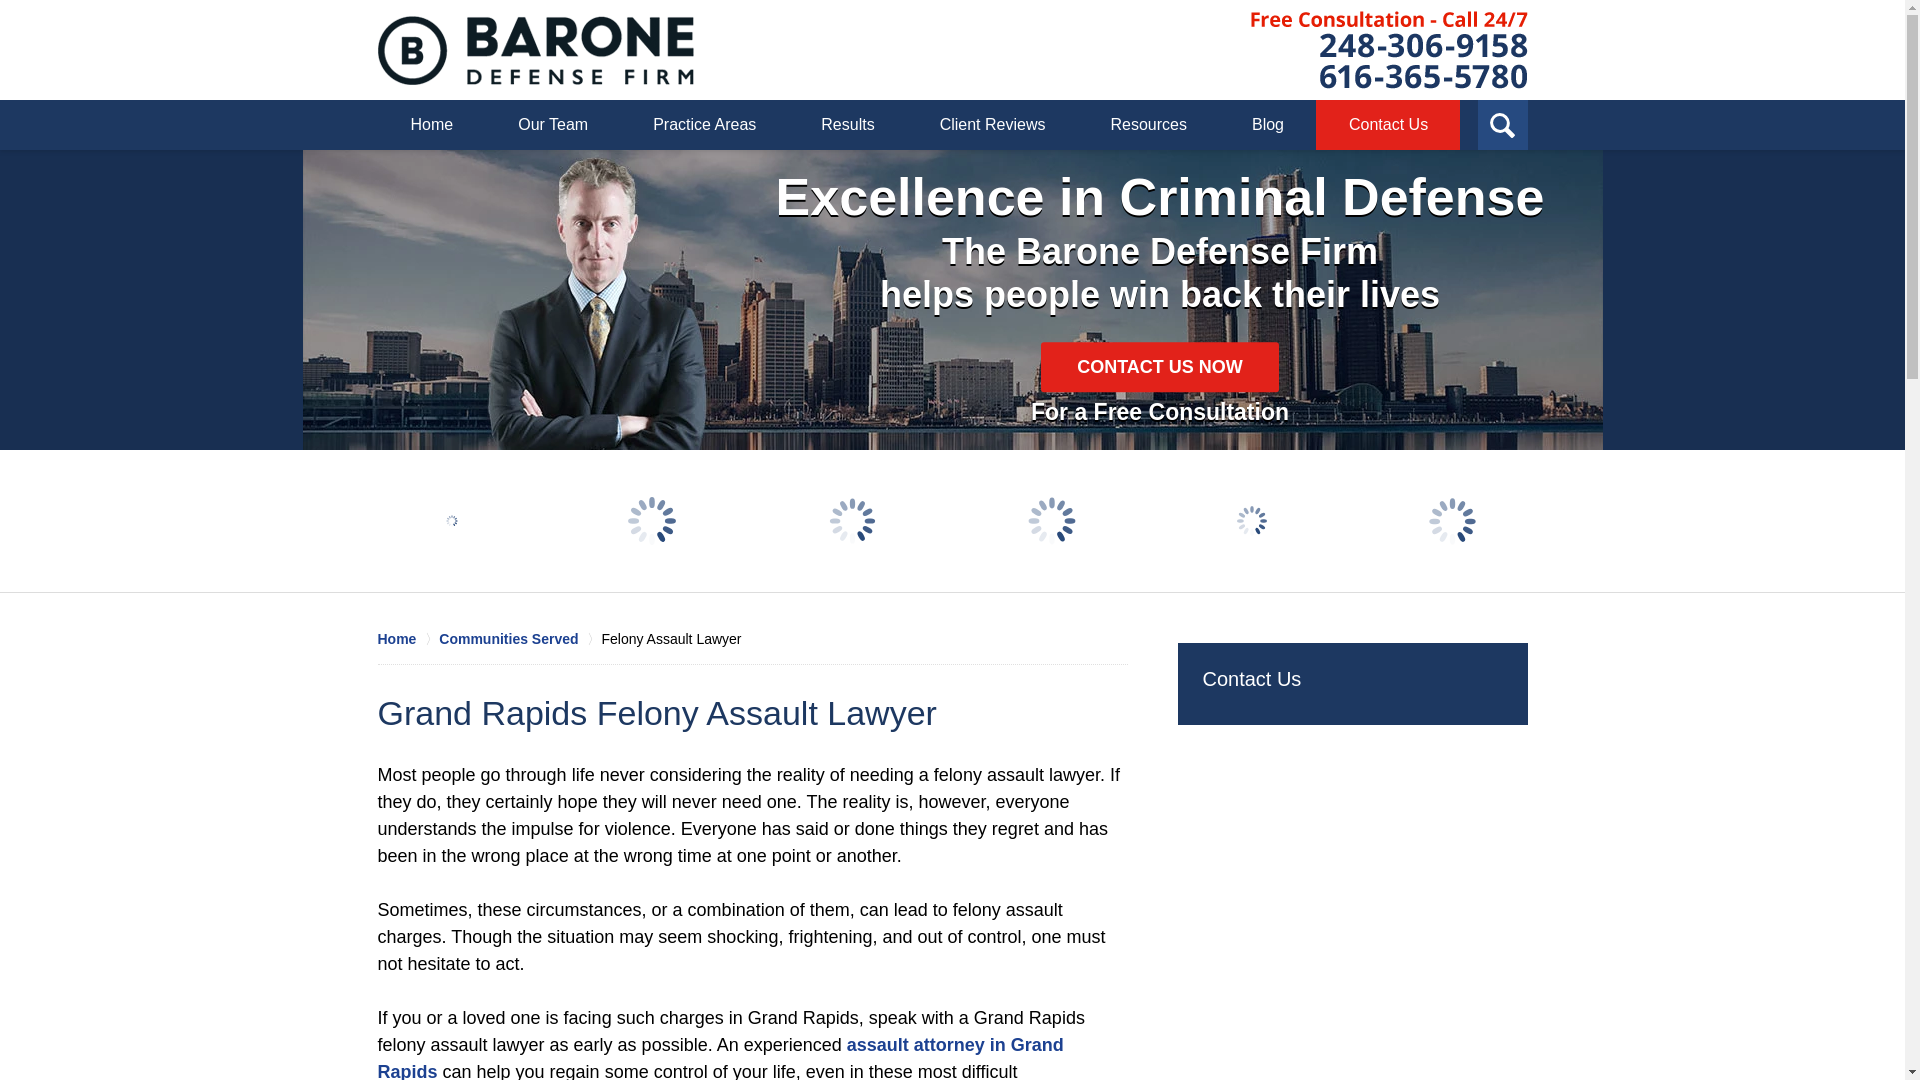 This screenshot has height=1080, width=1920. What do you see at coordinates (992, 125) in the screenshot?
I see `Client Reviews` at bounding box center [992, 125].